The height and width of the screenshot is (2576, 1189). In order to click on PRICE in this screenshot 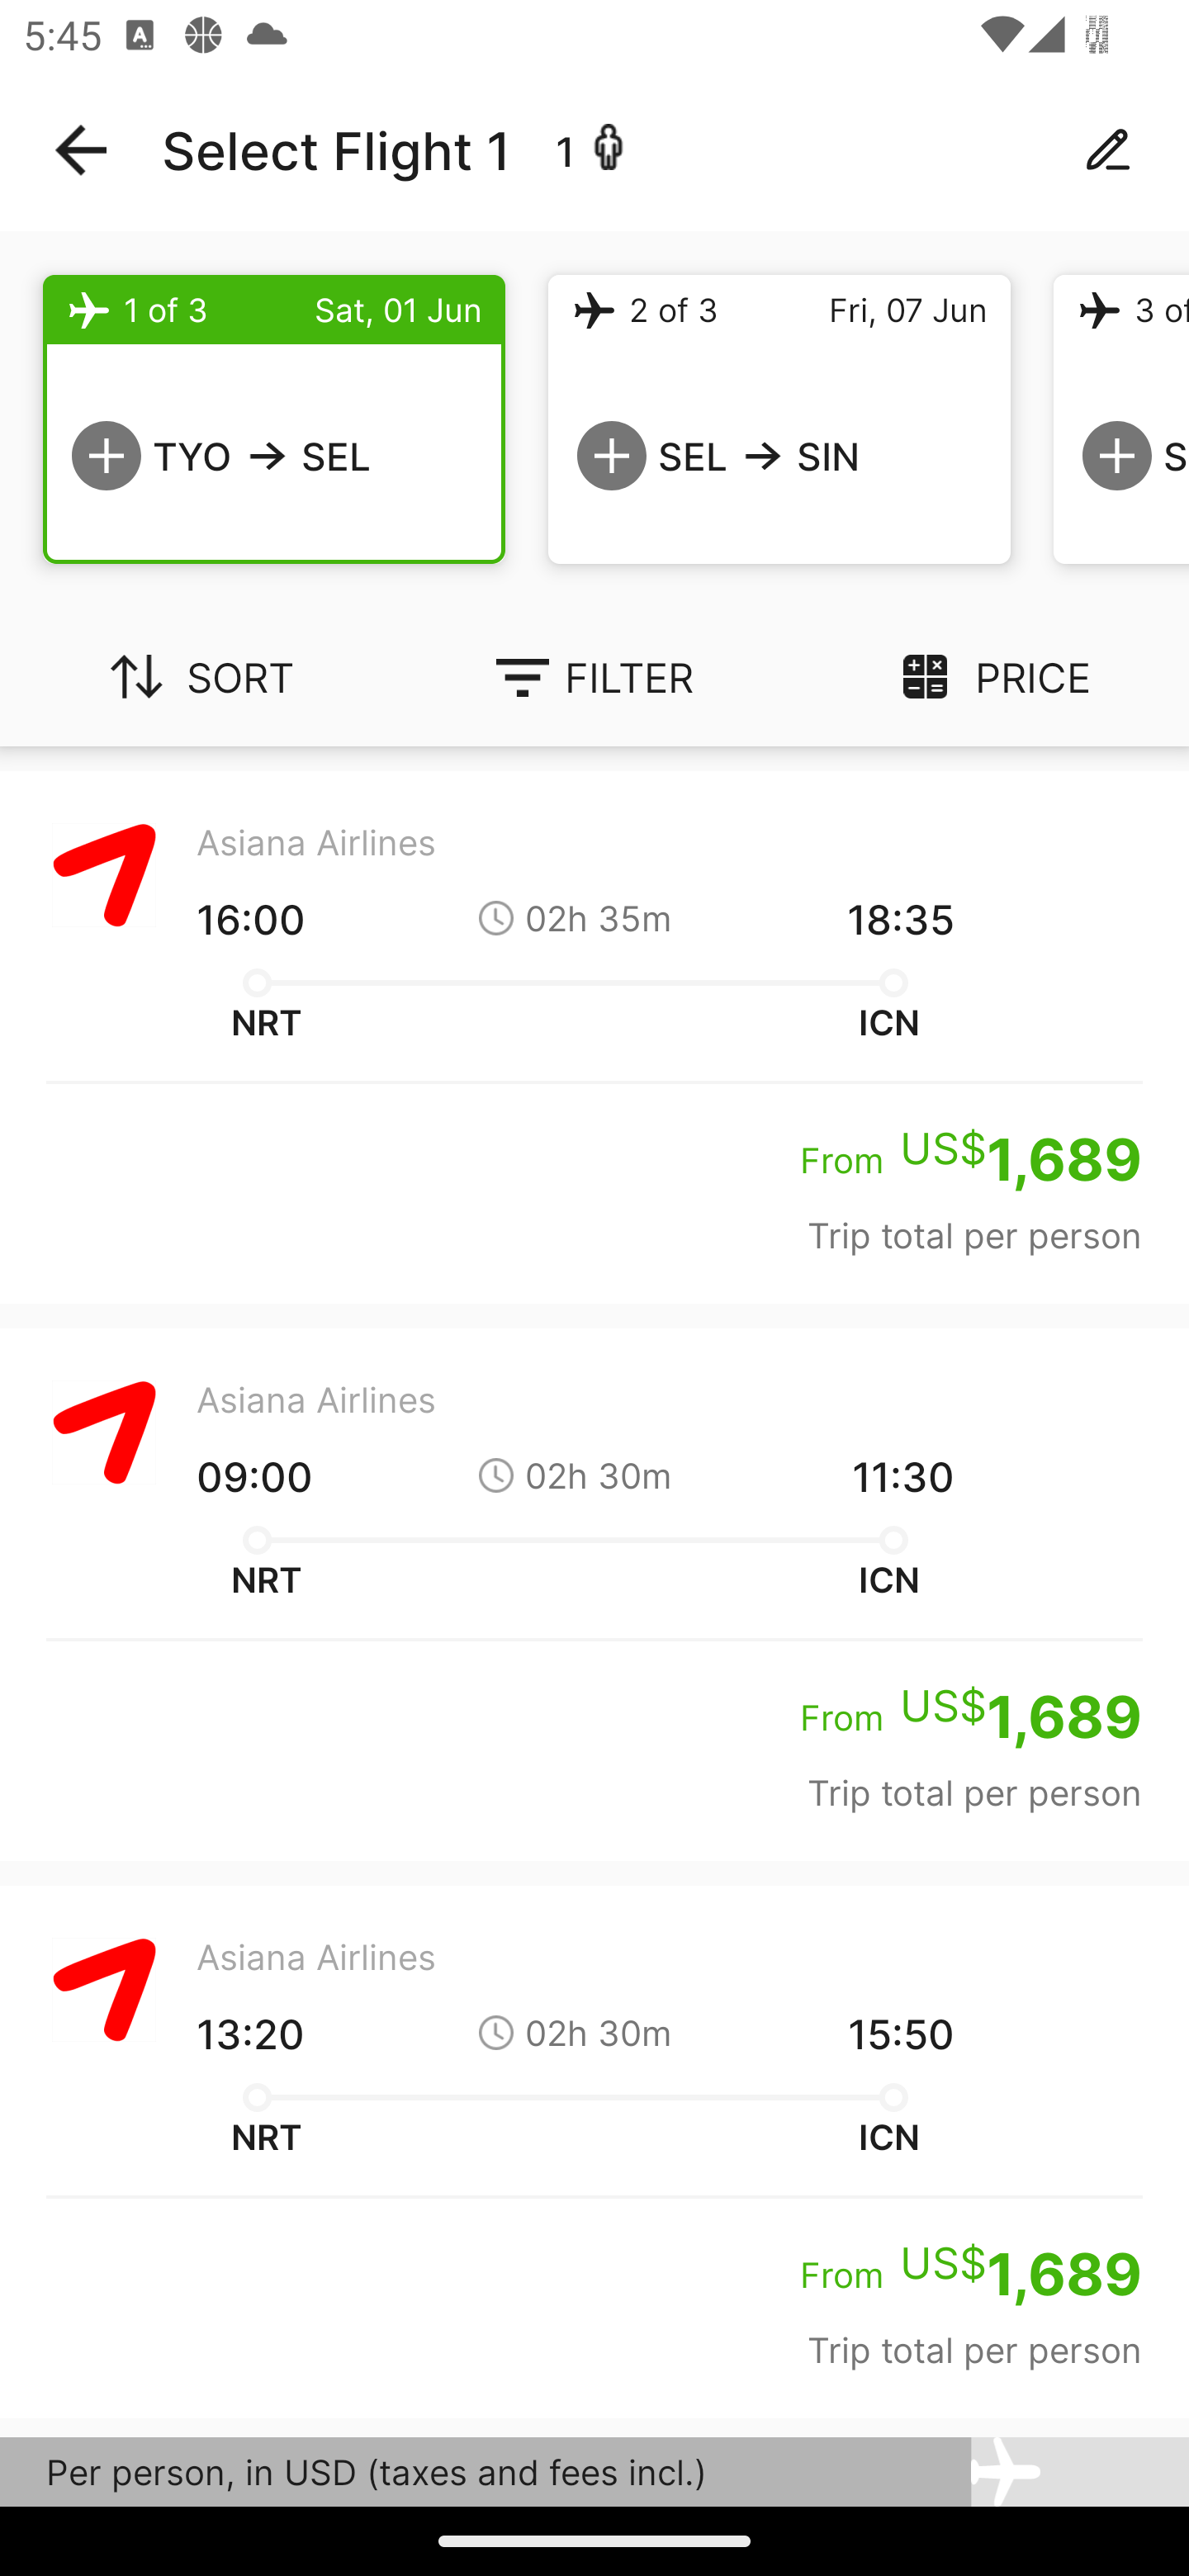, I will do `click(991, 677)`.